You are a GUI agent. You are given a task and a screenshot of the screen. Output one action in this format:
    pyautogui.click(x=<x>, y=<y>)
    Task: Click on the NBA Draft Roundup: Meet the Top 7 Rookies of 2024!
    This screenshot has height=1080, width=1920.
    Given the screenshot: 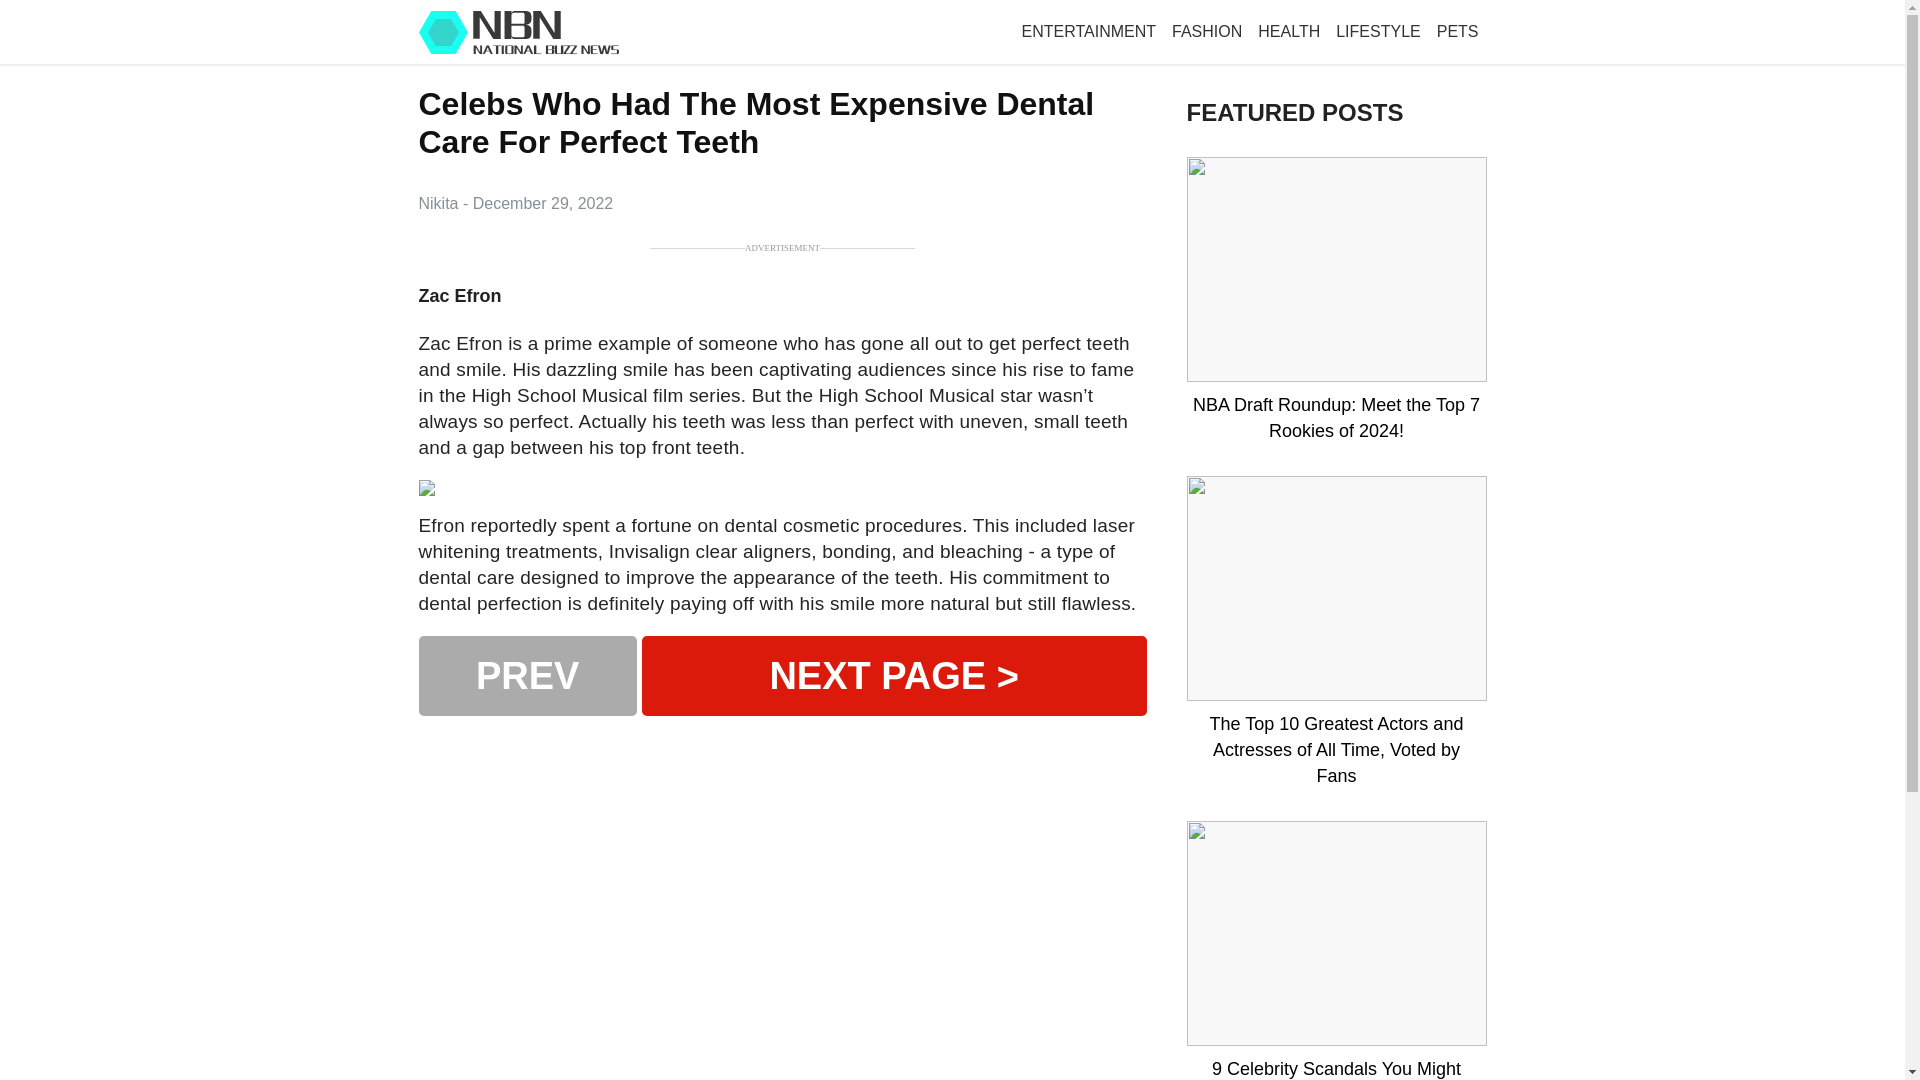 What is the action you would take?
    pyautogui.click(x=1336, y=418)
    